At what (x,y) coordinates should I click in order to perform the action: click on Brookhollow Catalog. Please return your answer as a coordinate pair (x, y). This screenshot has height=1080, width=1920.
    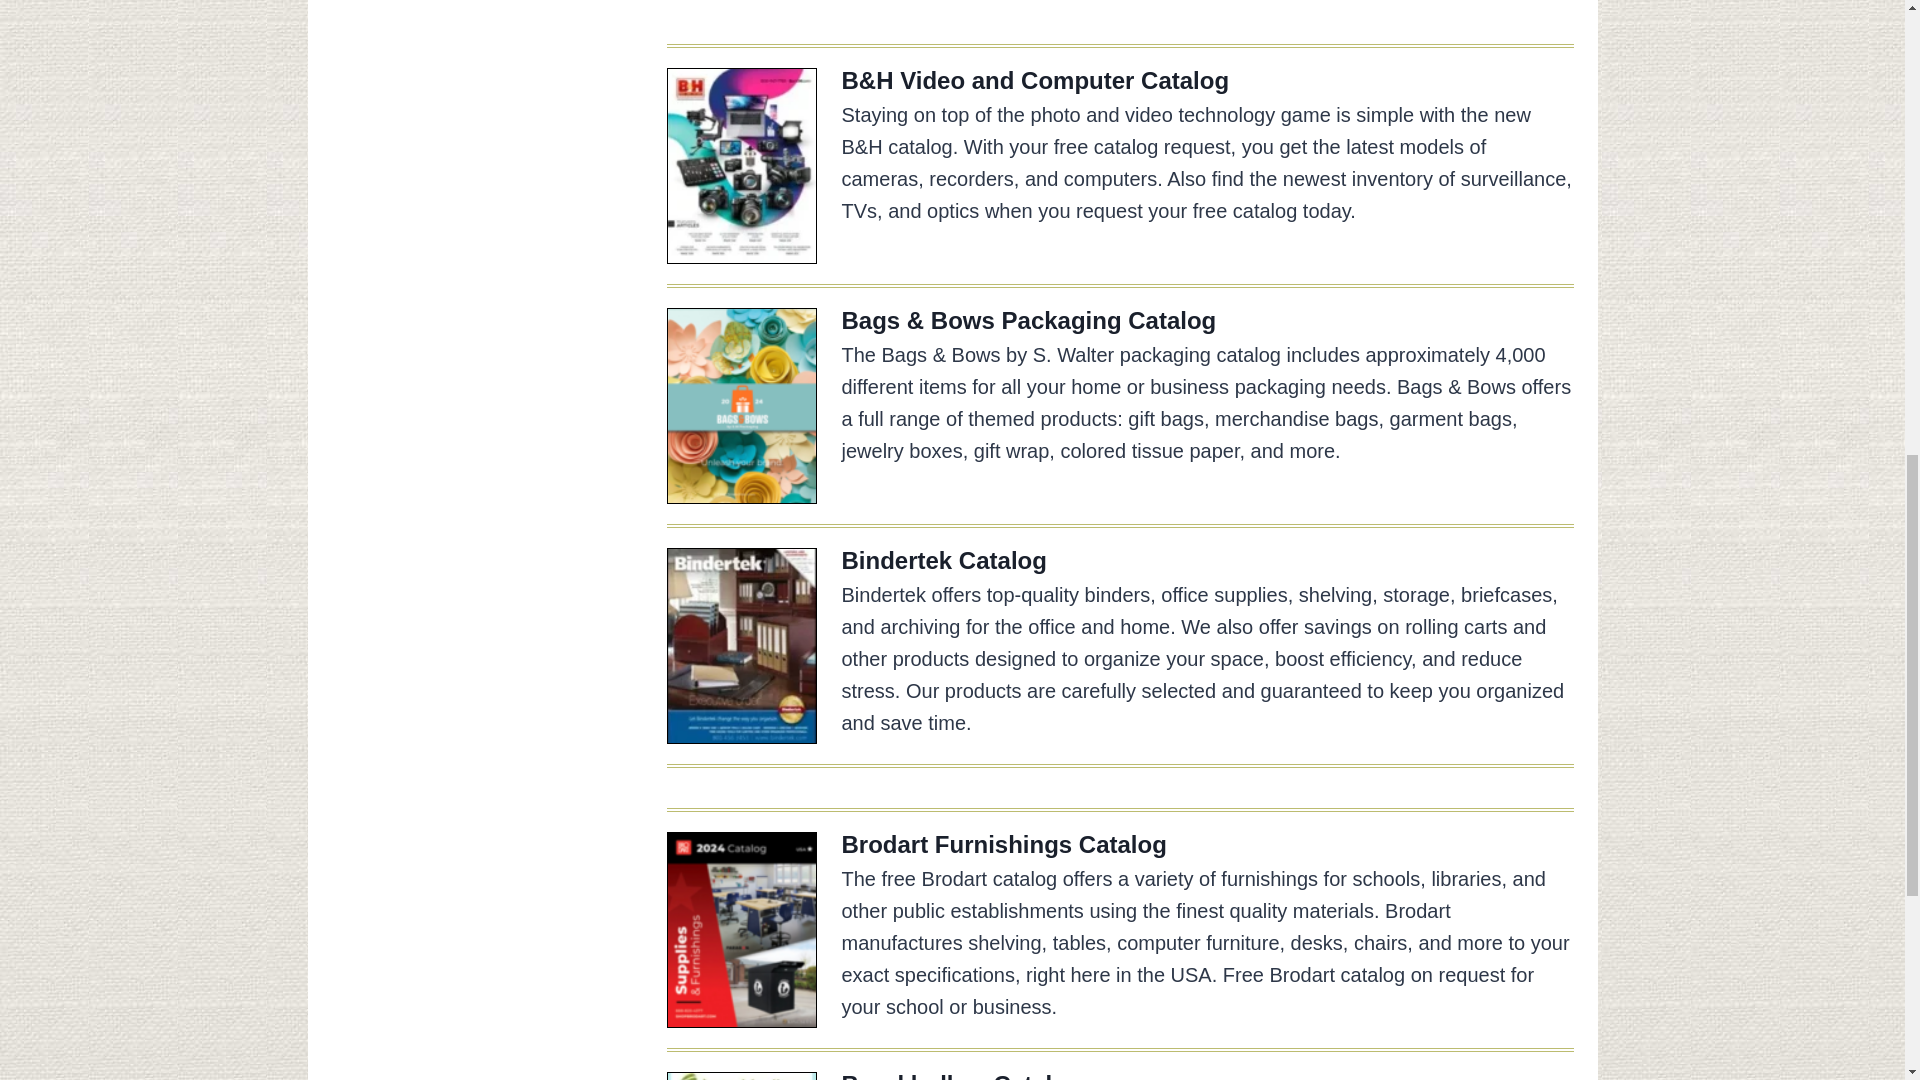
    Looking at the image, I should click on (962, 1076).